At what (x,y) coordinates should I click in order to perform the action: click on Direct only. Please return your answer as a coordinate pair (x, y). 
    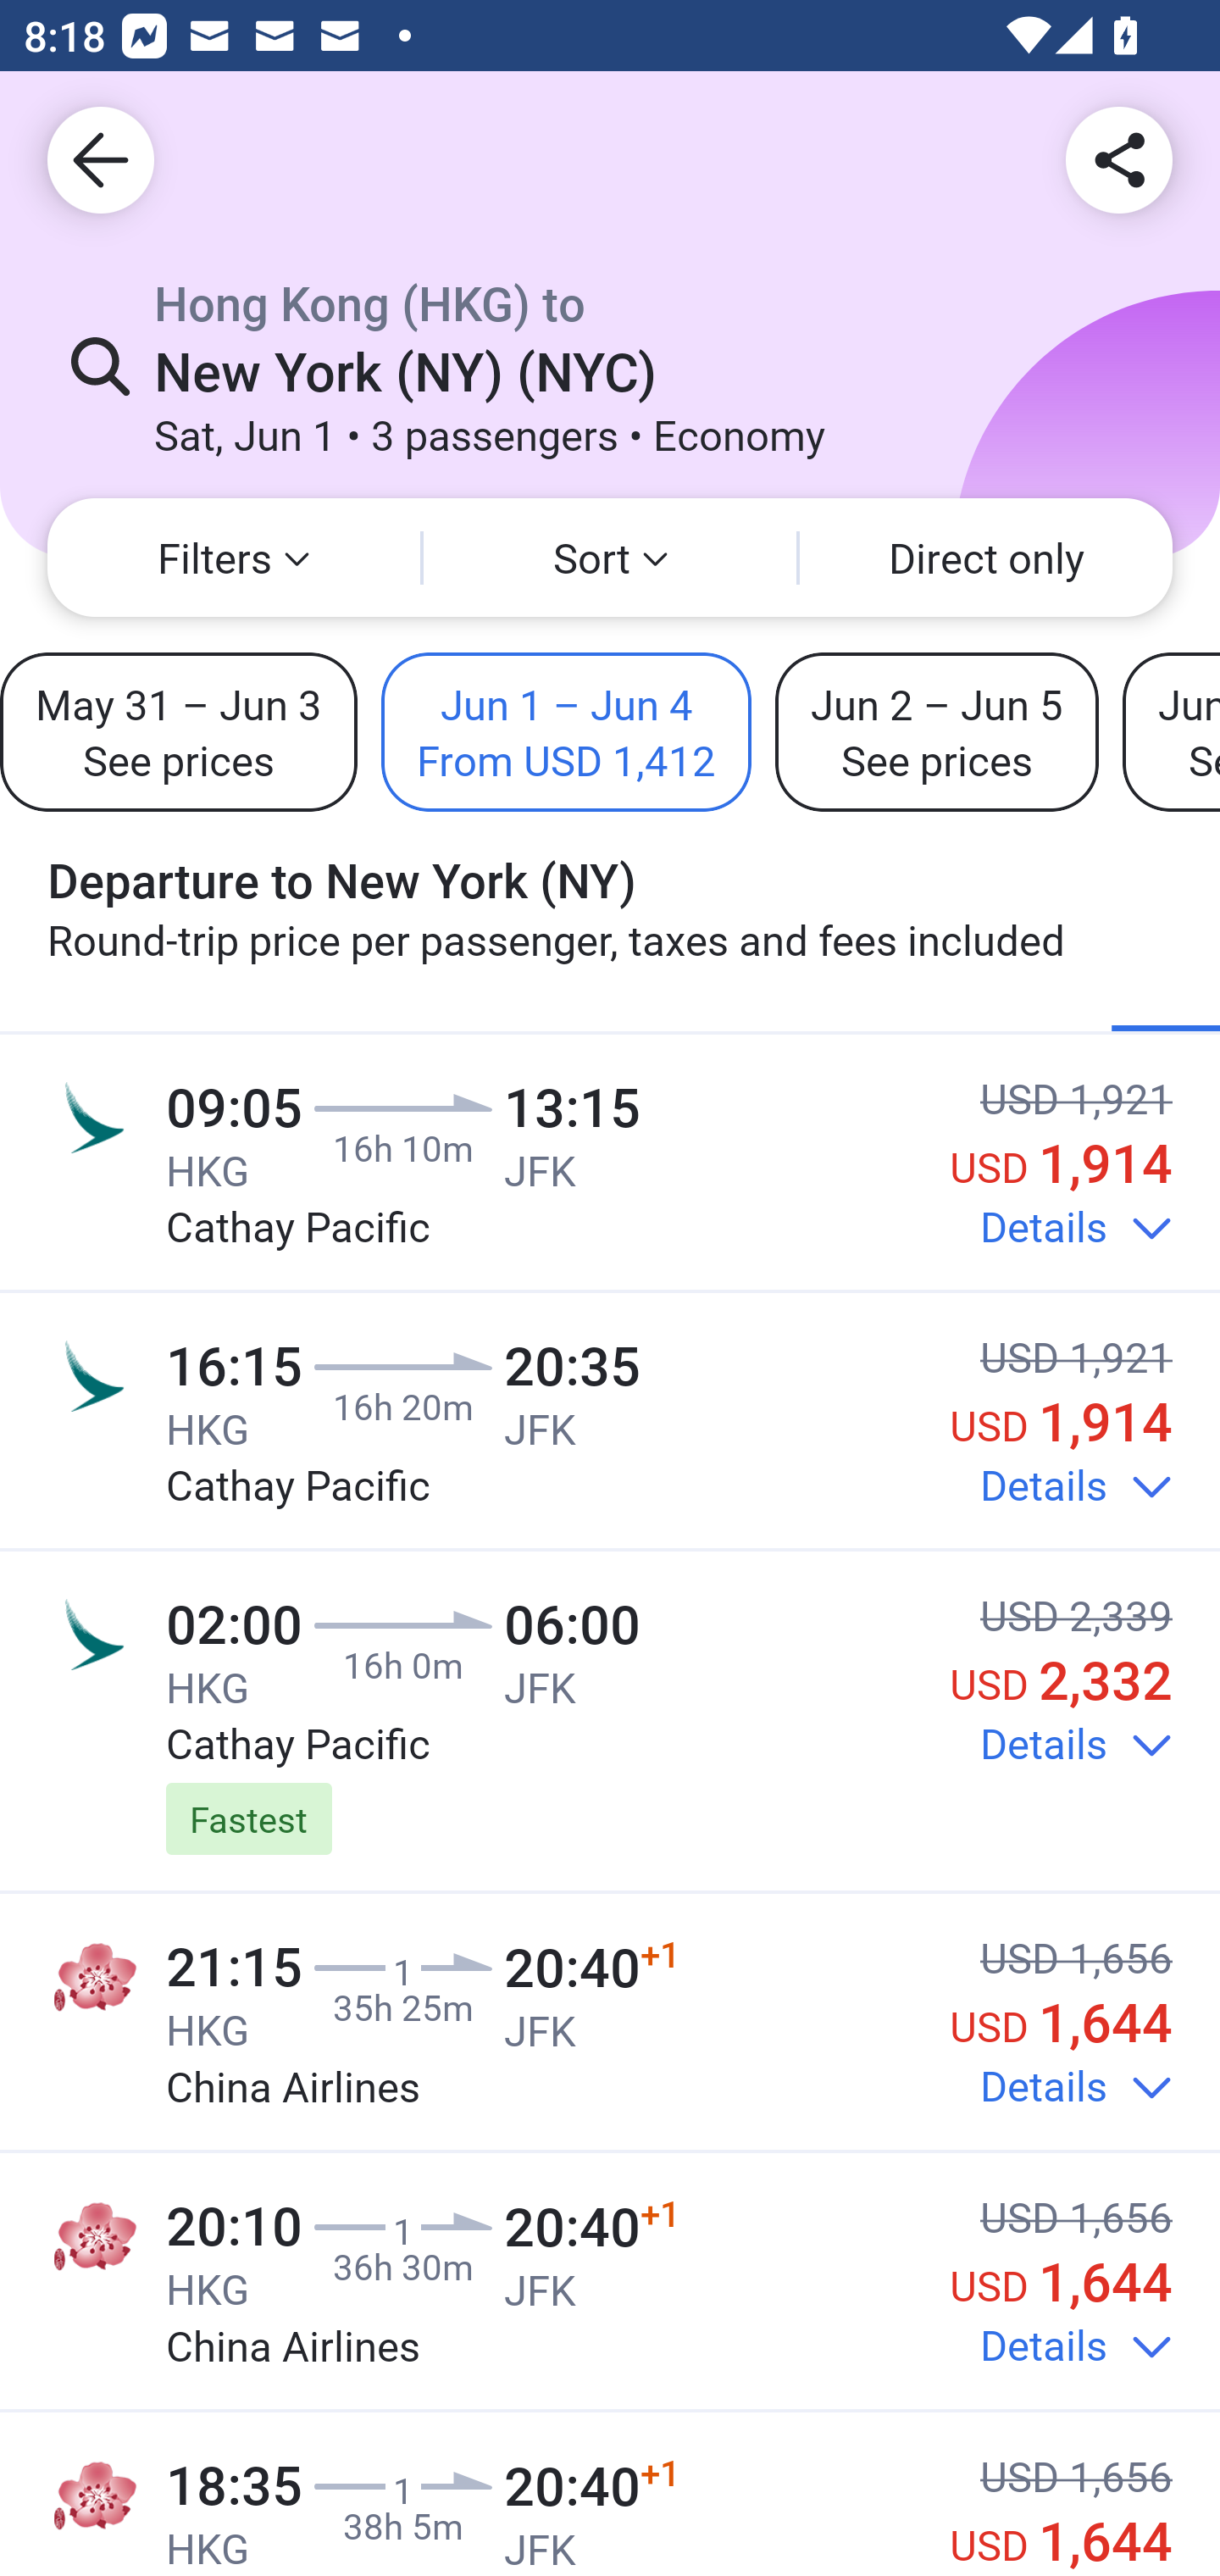
    Looking at the image, I should click on (986, 558).